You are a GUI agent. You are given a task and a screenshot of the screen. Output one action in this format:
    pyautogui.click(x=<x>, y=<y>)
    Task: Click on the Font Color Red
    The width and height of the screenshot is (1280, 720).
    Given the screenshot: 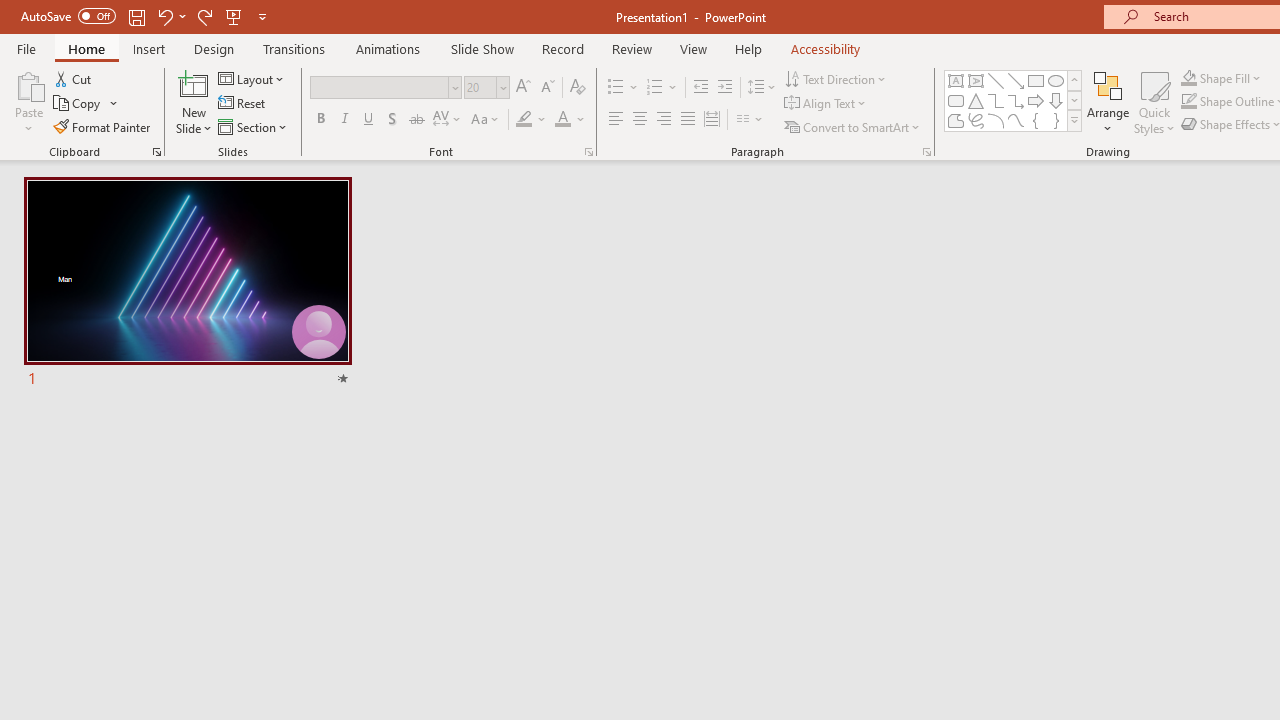 What is the action you would take?
    pyautogui.click(x=562, y=120)
    